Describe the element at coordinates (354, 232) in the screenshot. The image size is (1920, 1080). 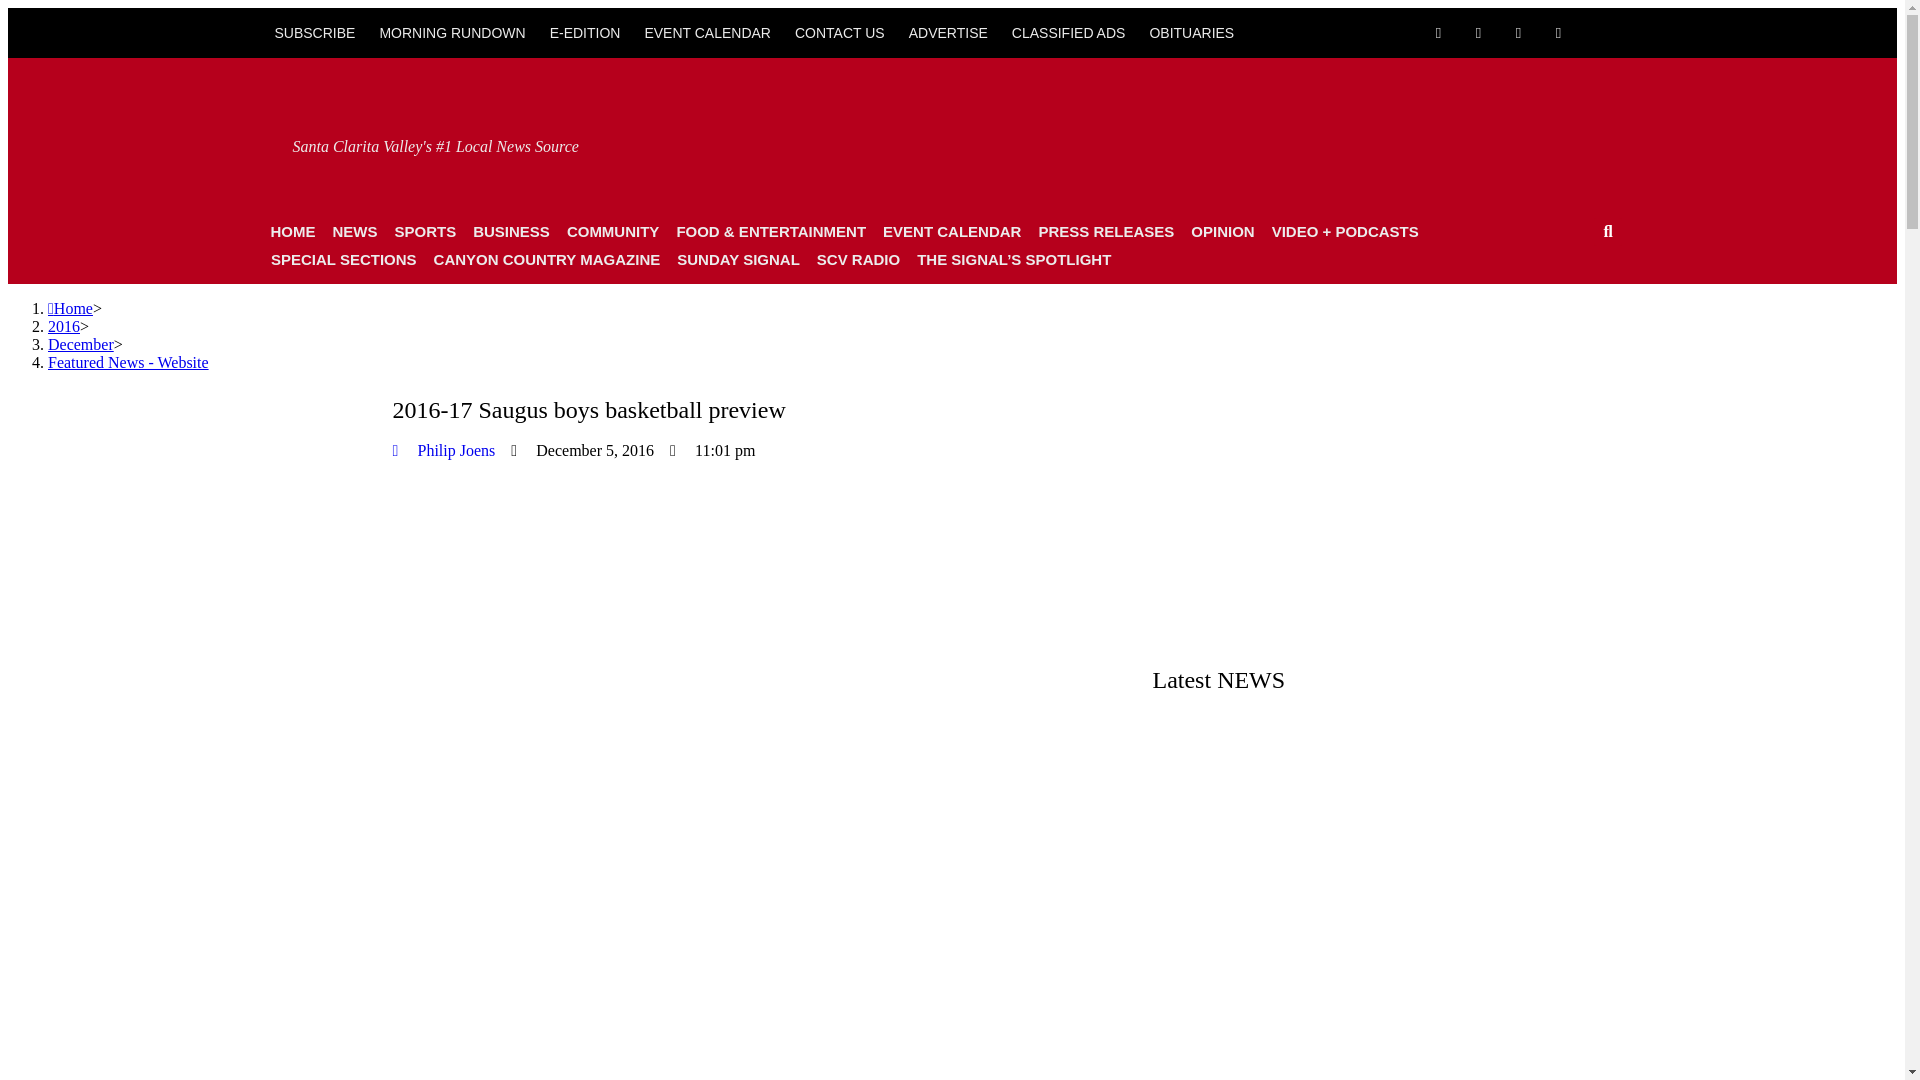
I see `NEWS` at that location.